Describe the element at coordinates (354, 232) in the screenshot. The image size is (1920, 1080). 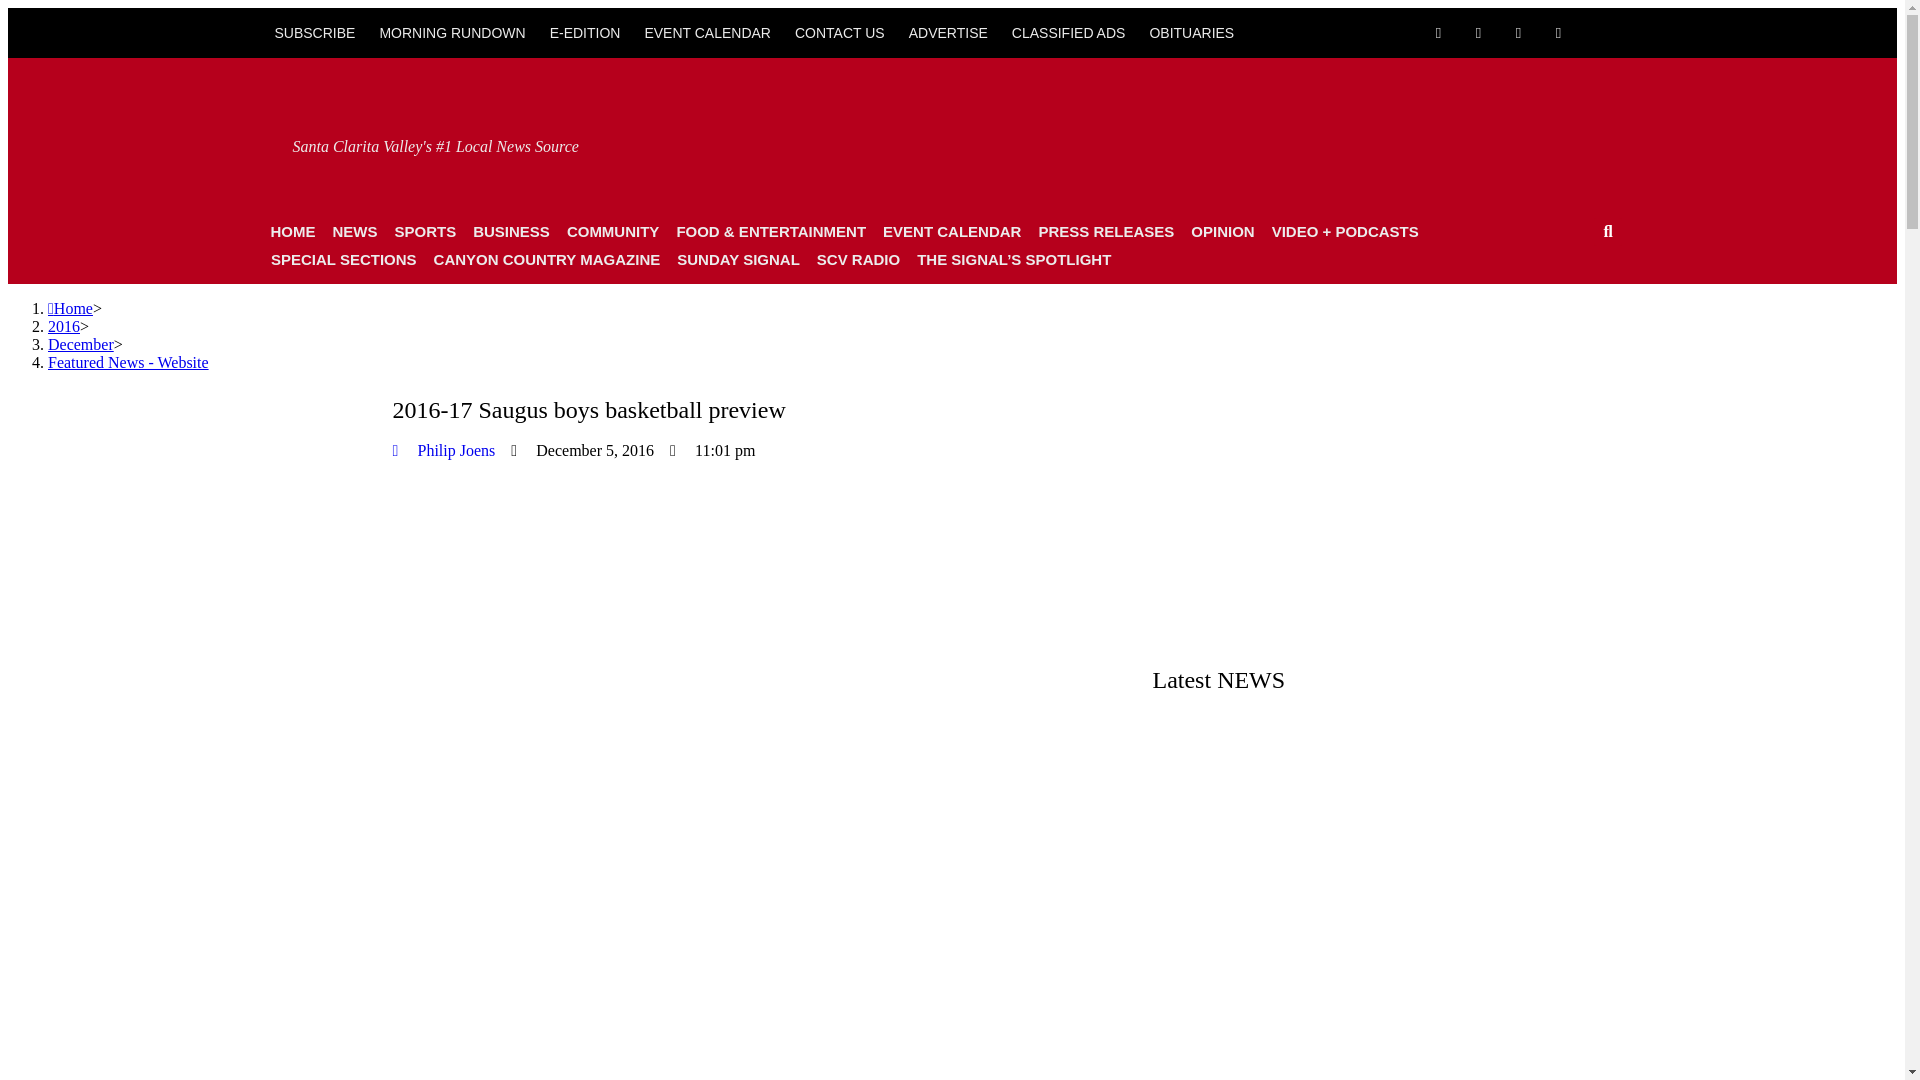
I see `NEWS` at that location.